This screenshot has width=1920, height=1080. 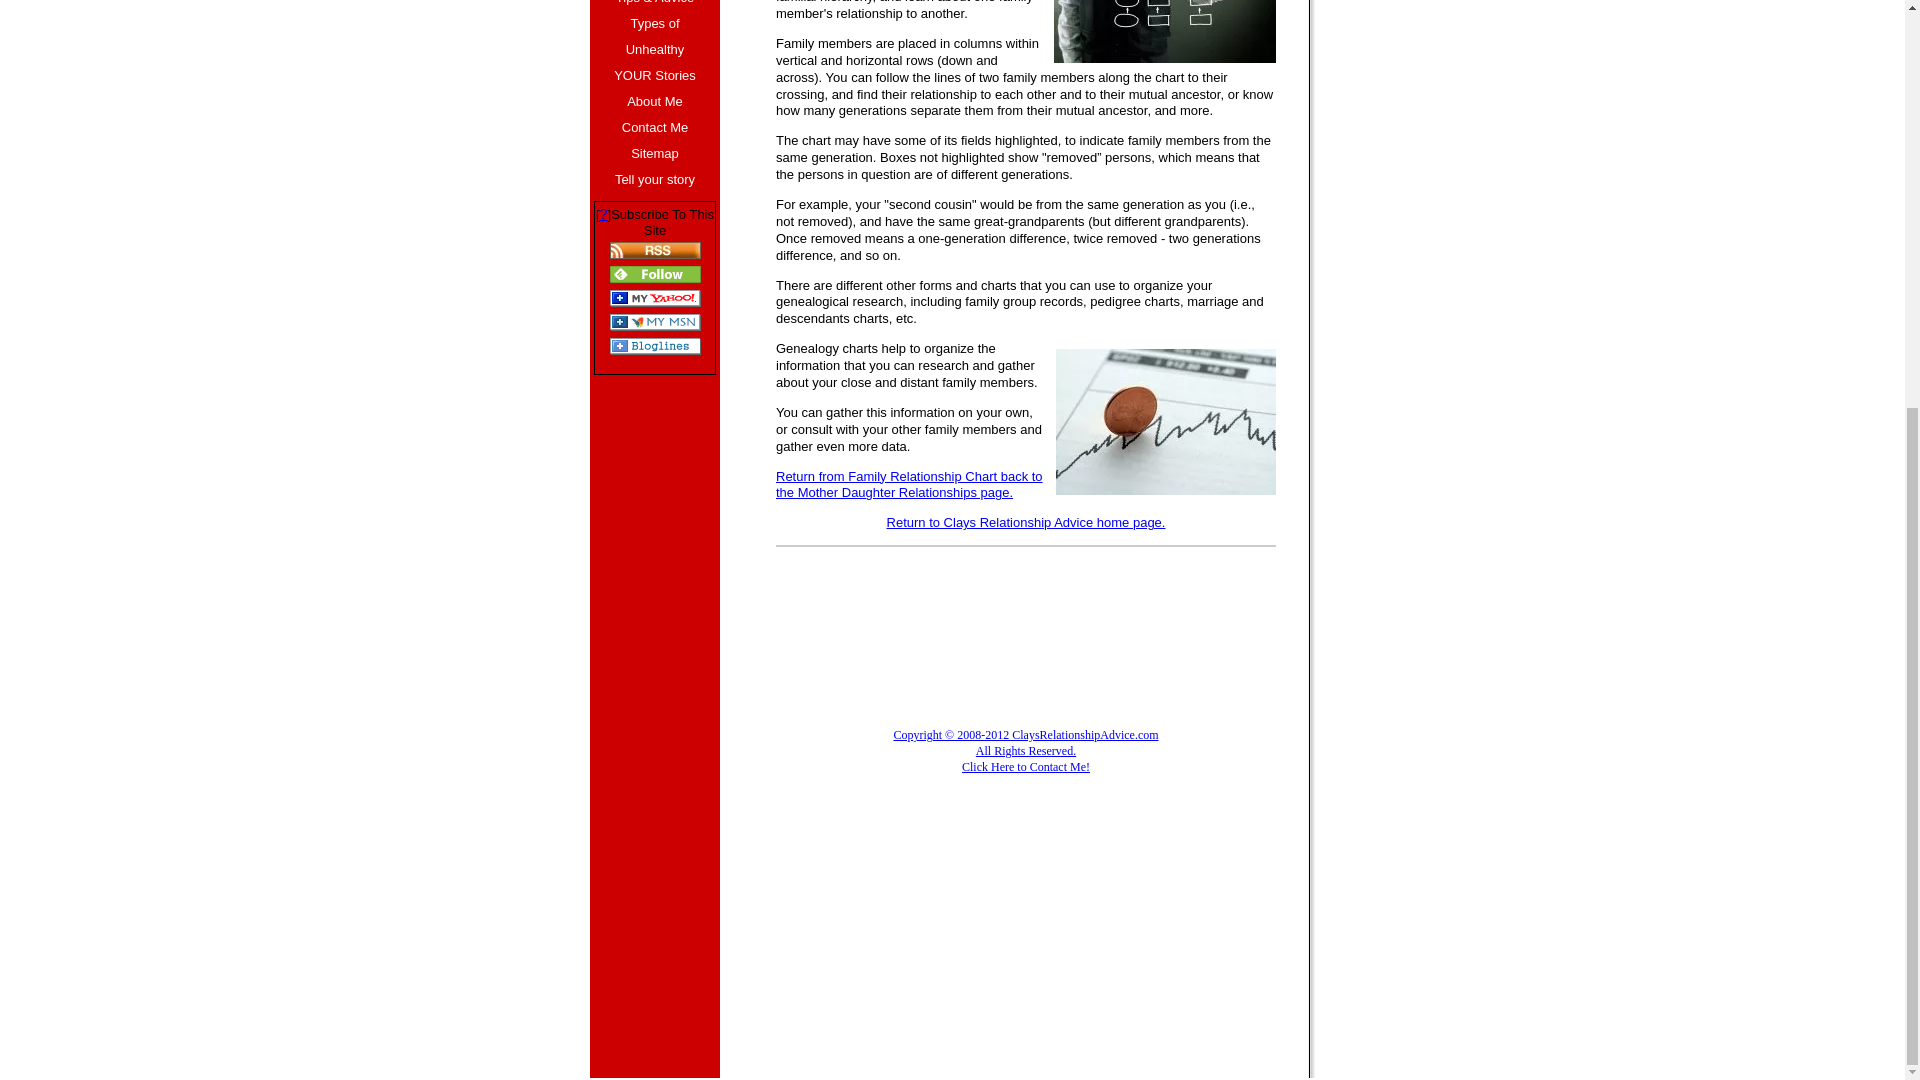 What do you see at coordinates (654, 154) in the screenshot?
I see `Sitemap` at bounding box center [654, 154].